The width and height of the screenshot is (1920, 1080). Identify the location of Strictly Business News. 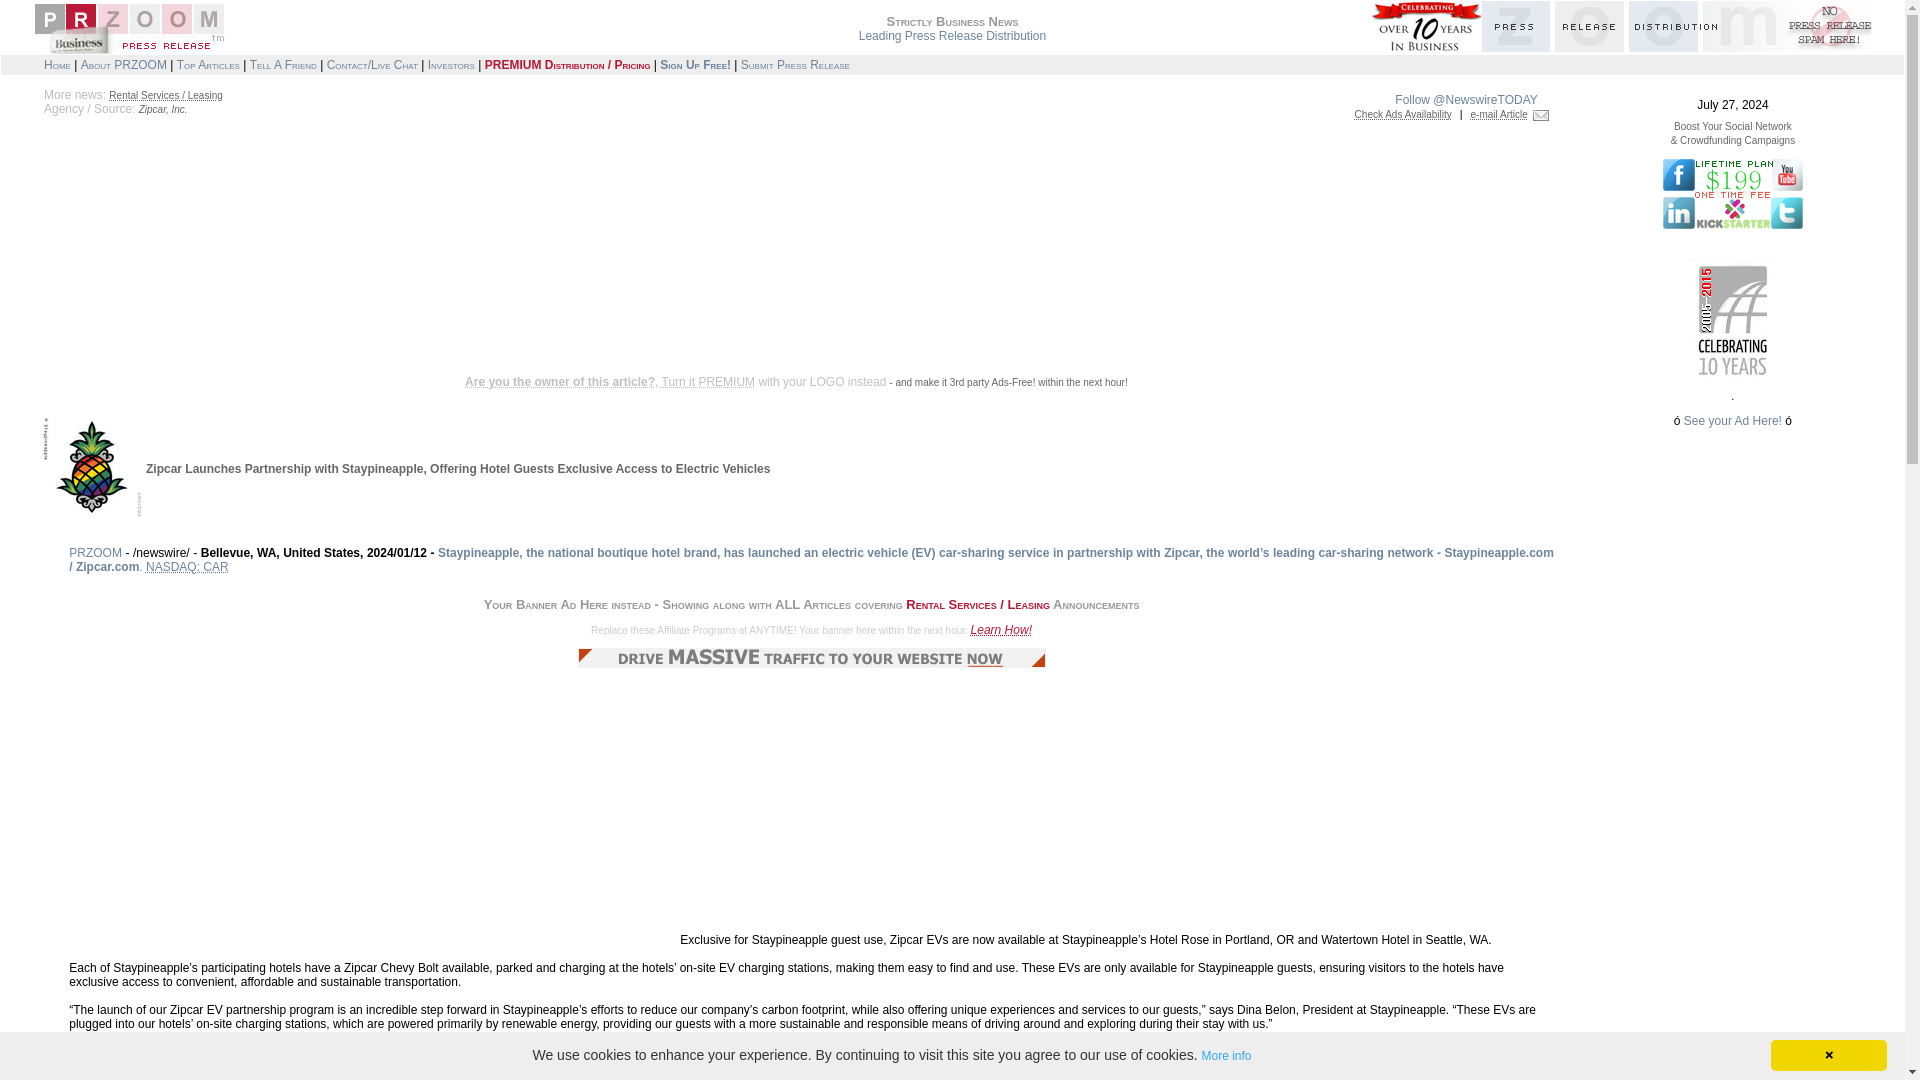
(953, 21).